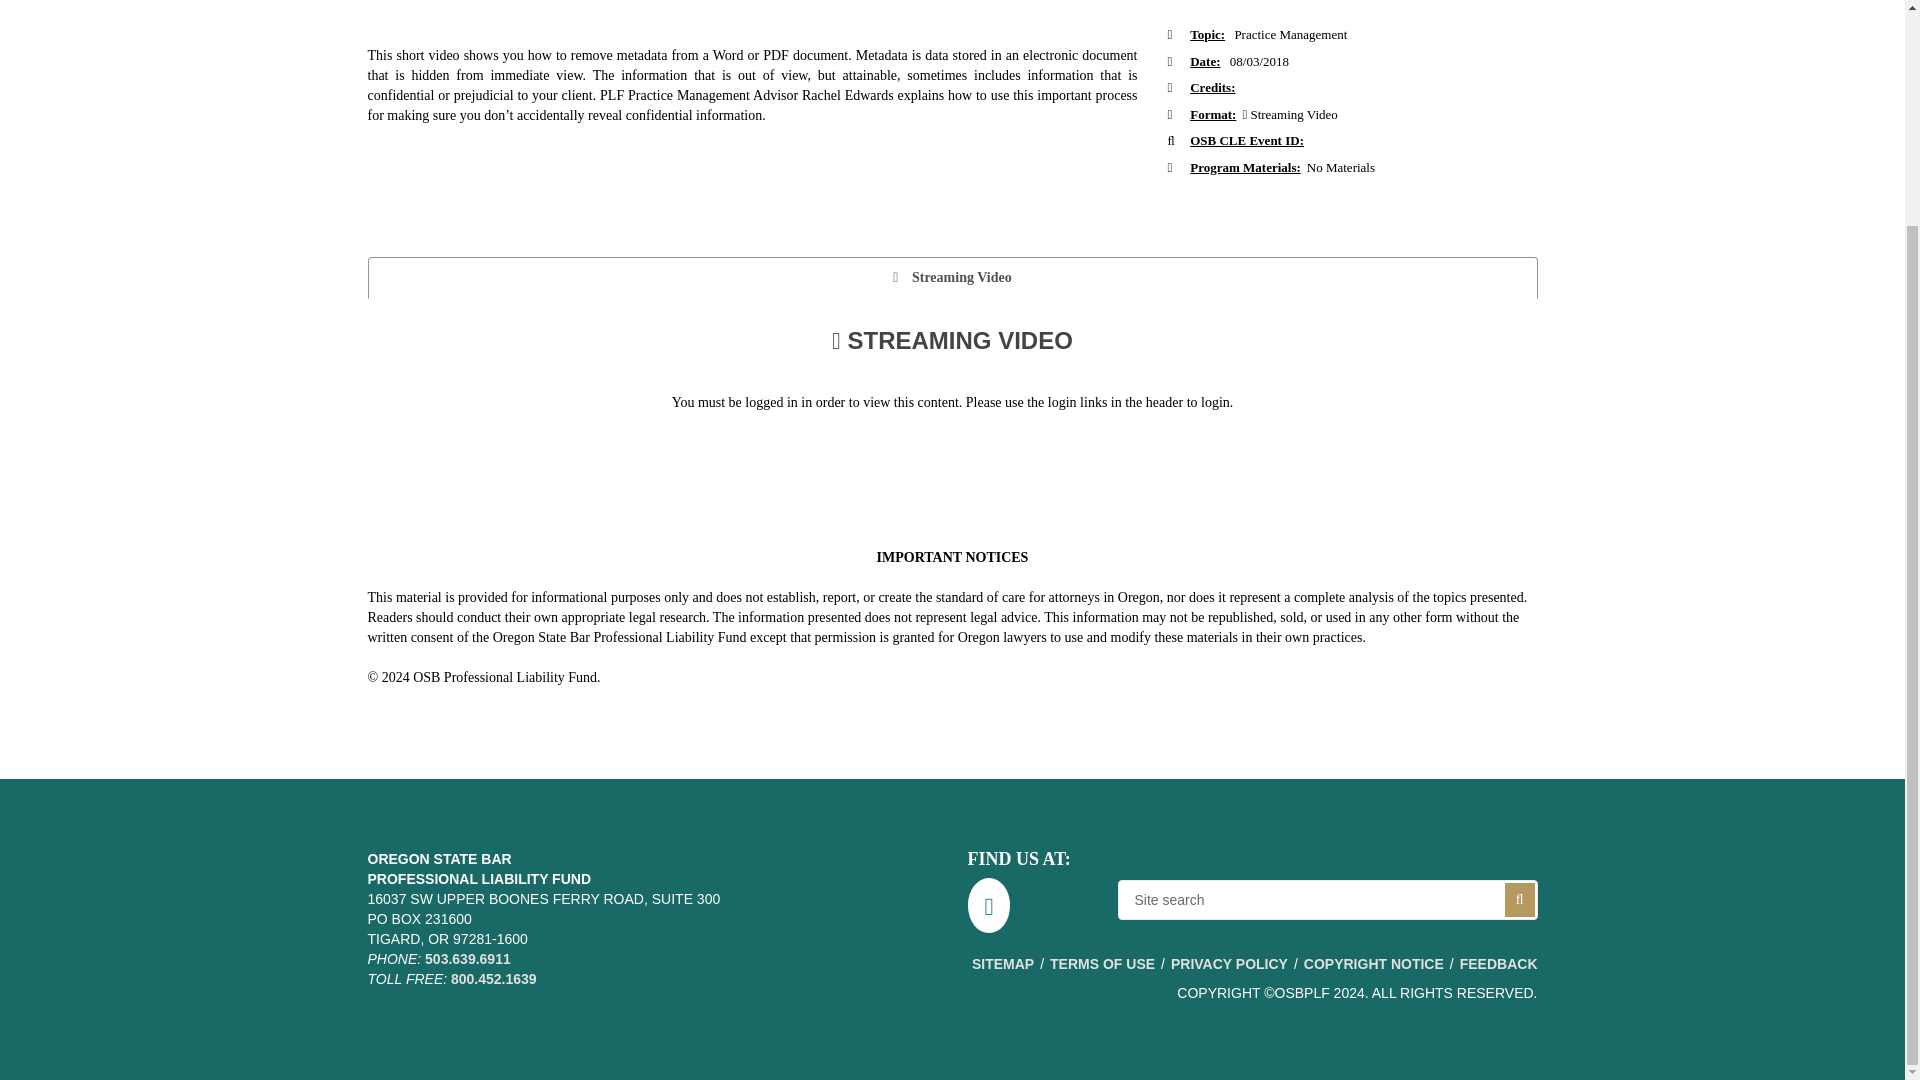  Describe the element at coordinates (1520, 900) in the screenshot. I see `Join Now!` at that location.